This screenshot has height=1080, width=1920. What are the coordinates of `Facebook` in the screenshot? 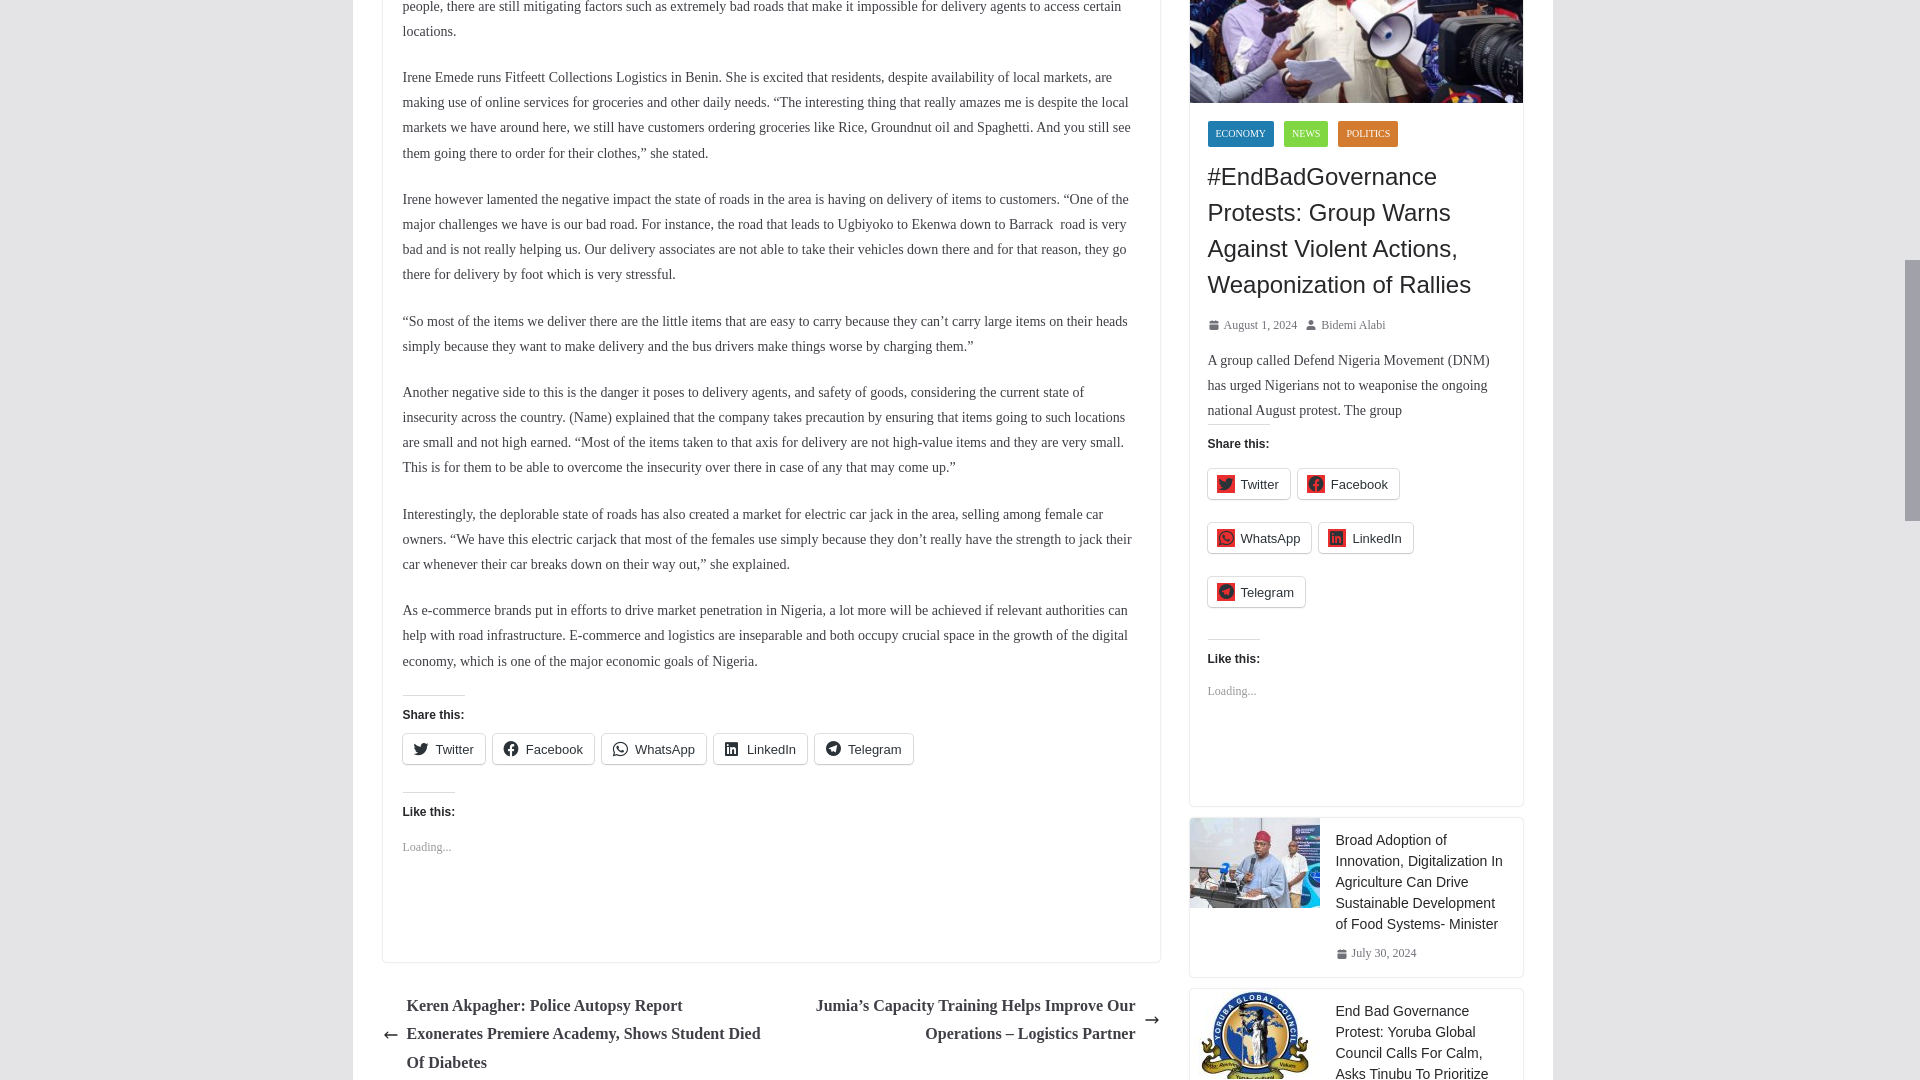 It's located at (543, 748).